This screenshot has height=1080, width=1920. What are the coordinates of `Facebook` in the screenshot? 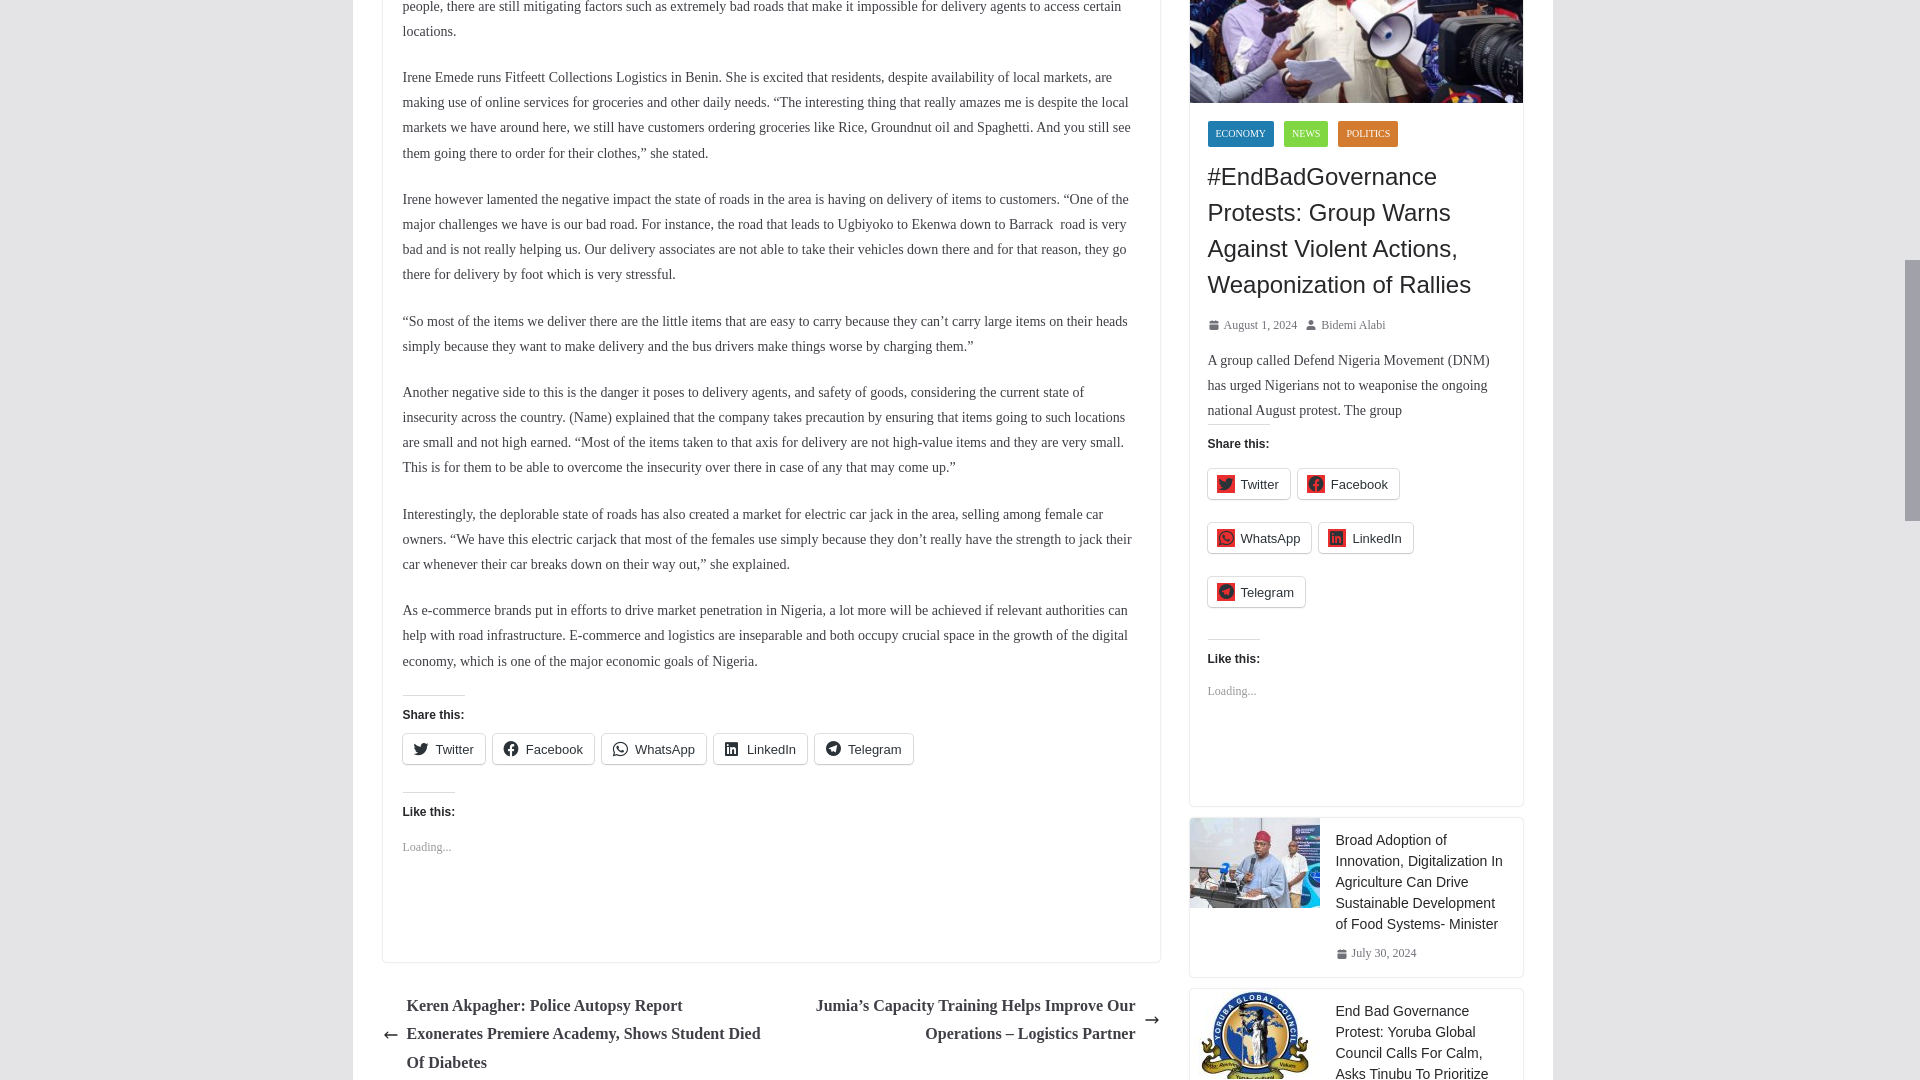 It's located at (543, 748).